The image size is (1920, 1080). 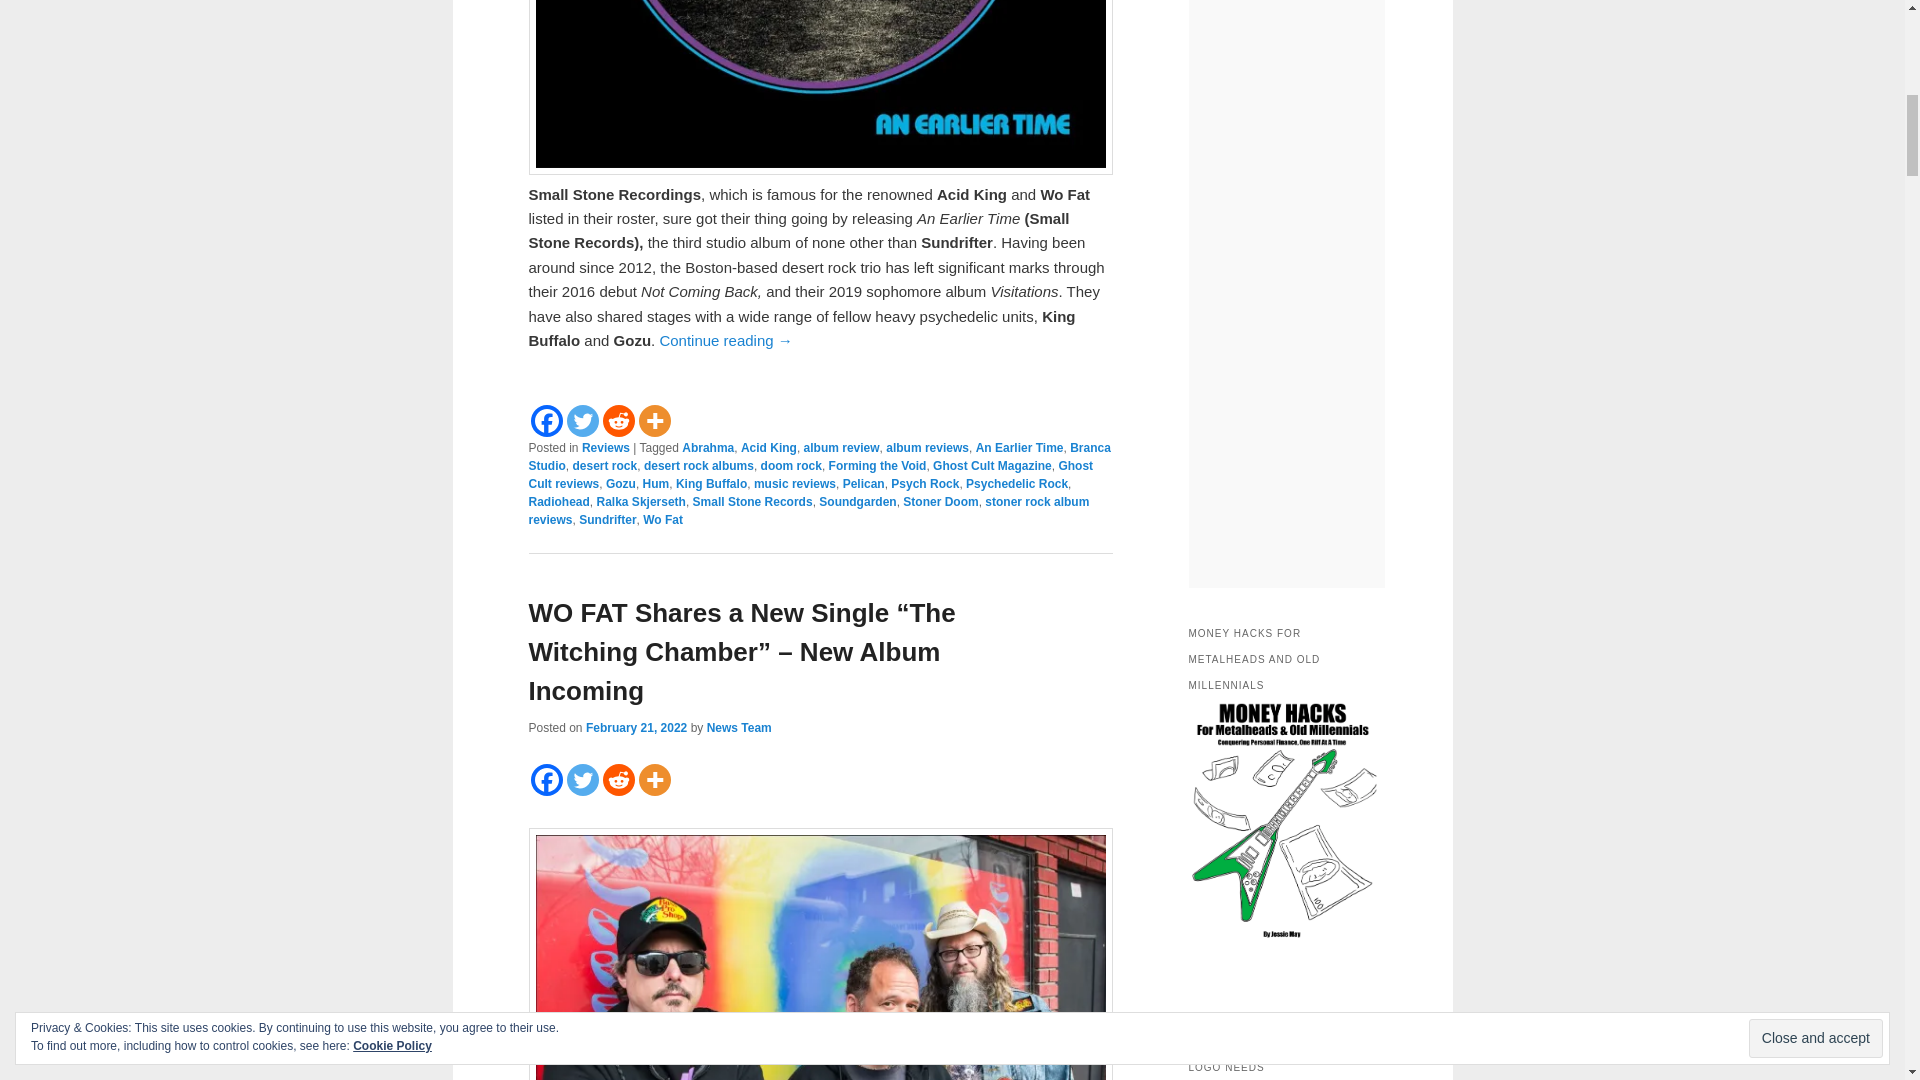 I want to click on album review, so click(x=842, y=447).